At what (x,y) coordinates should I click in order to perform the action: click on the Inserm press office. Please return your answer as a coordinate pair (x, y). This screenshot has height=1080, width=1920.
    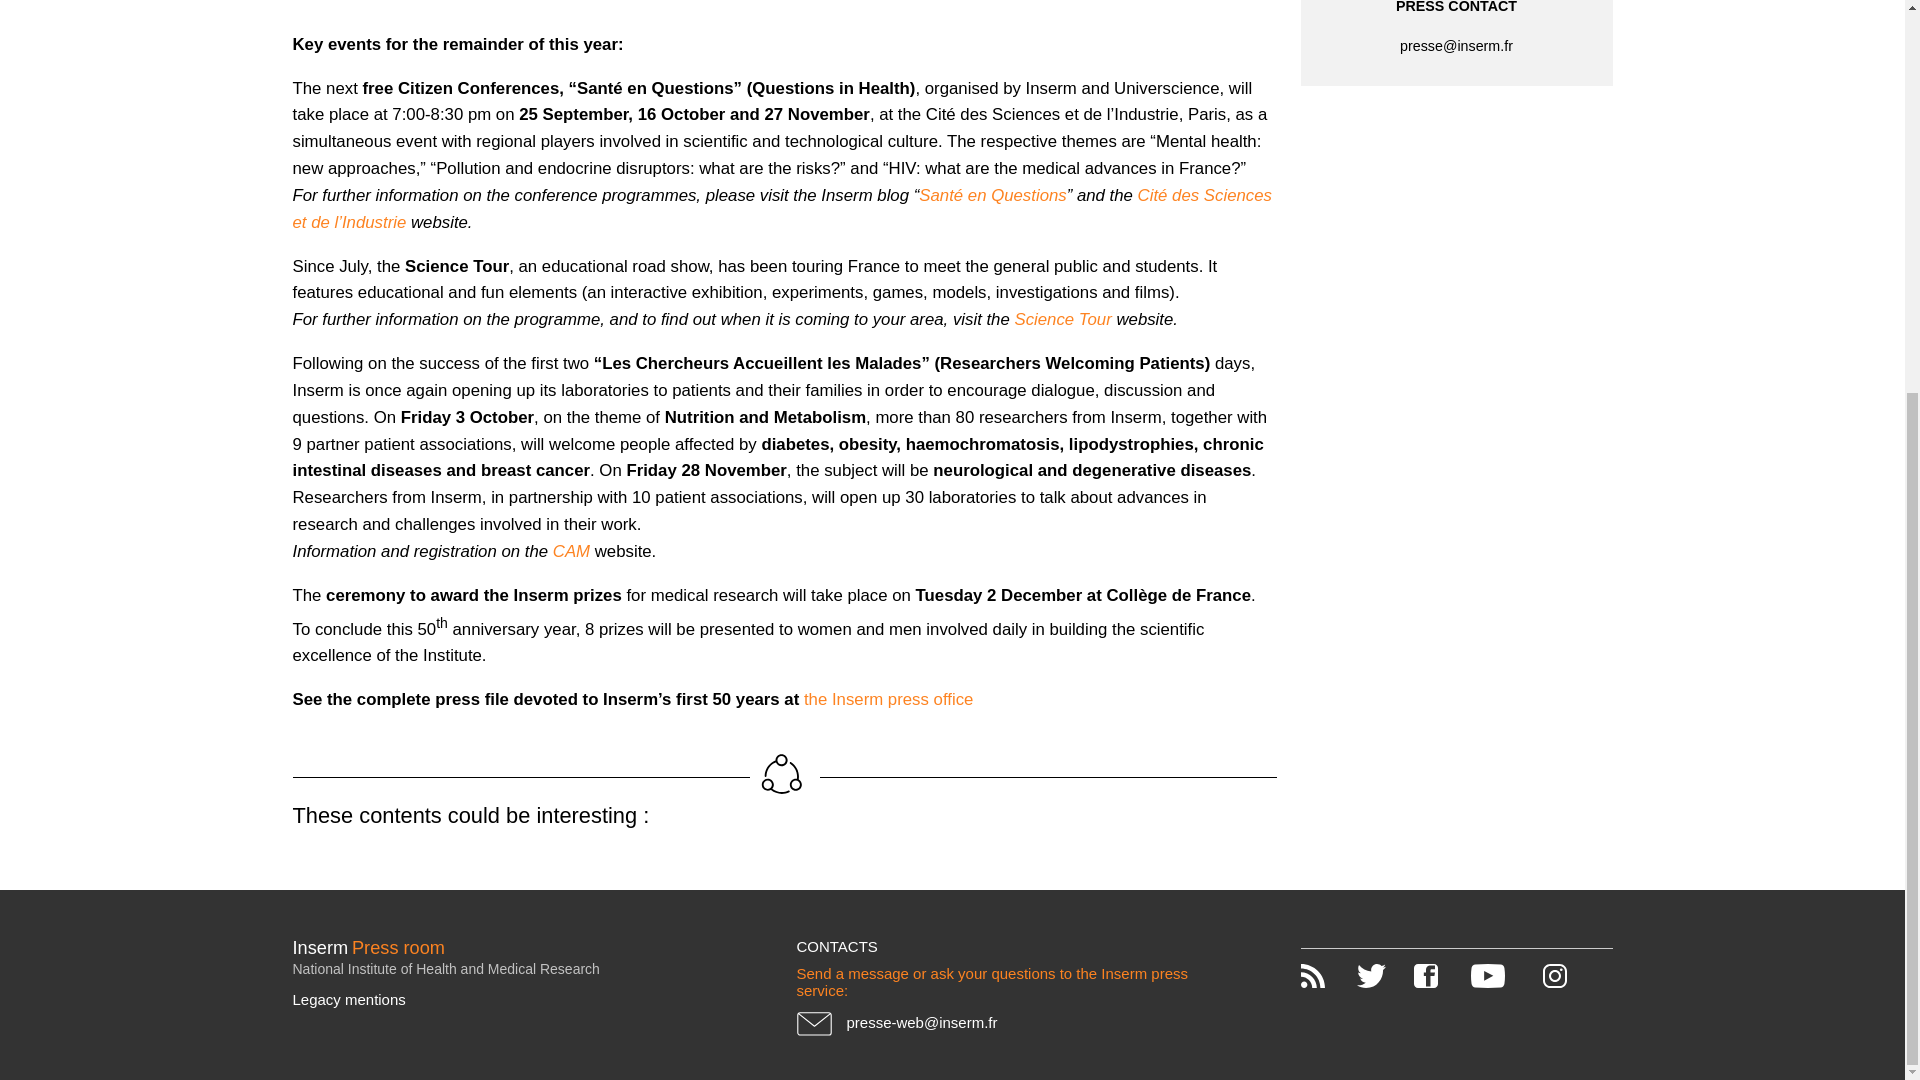
    Looking at the image, I should click on (888, 699).